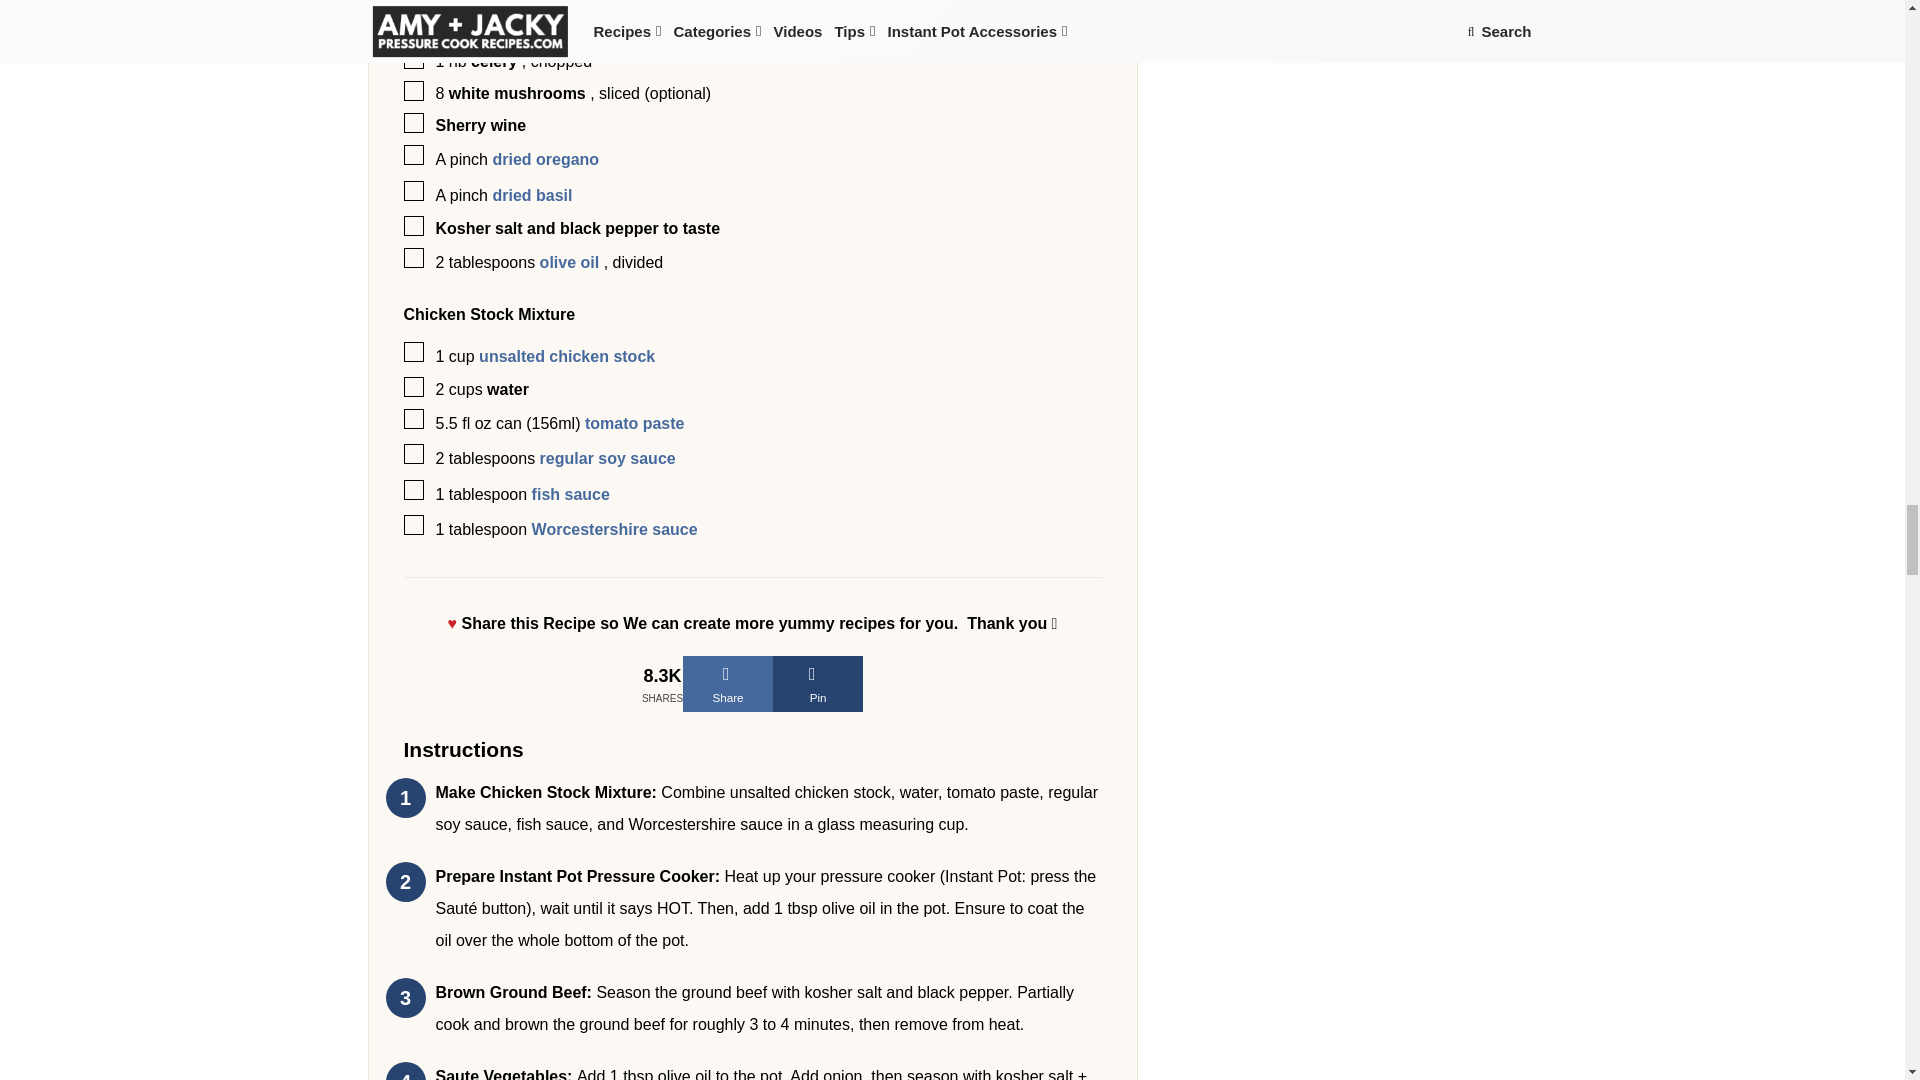 This screenshot has height=1080, width=1920. What do you see at coordinates (728, 683) in the screenshot?
I see `Share on Share` at bounding box center [728, 683].